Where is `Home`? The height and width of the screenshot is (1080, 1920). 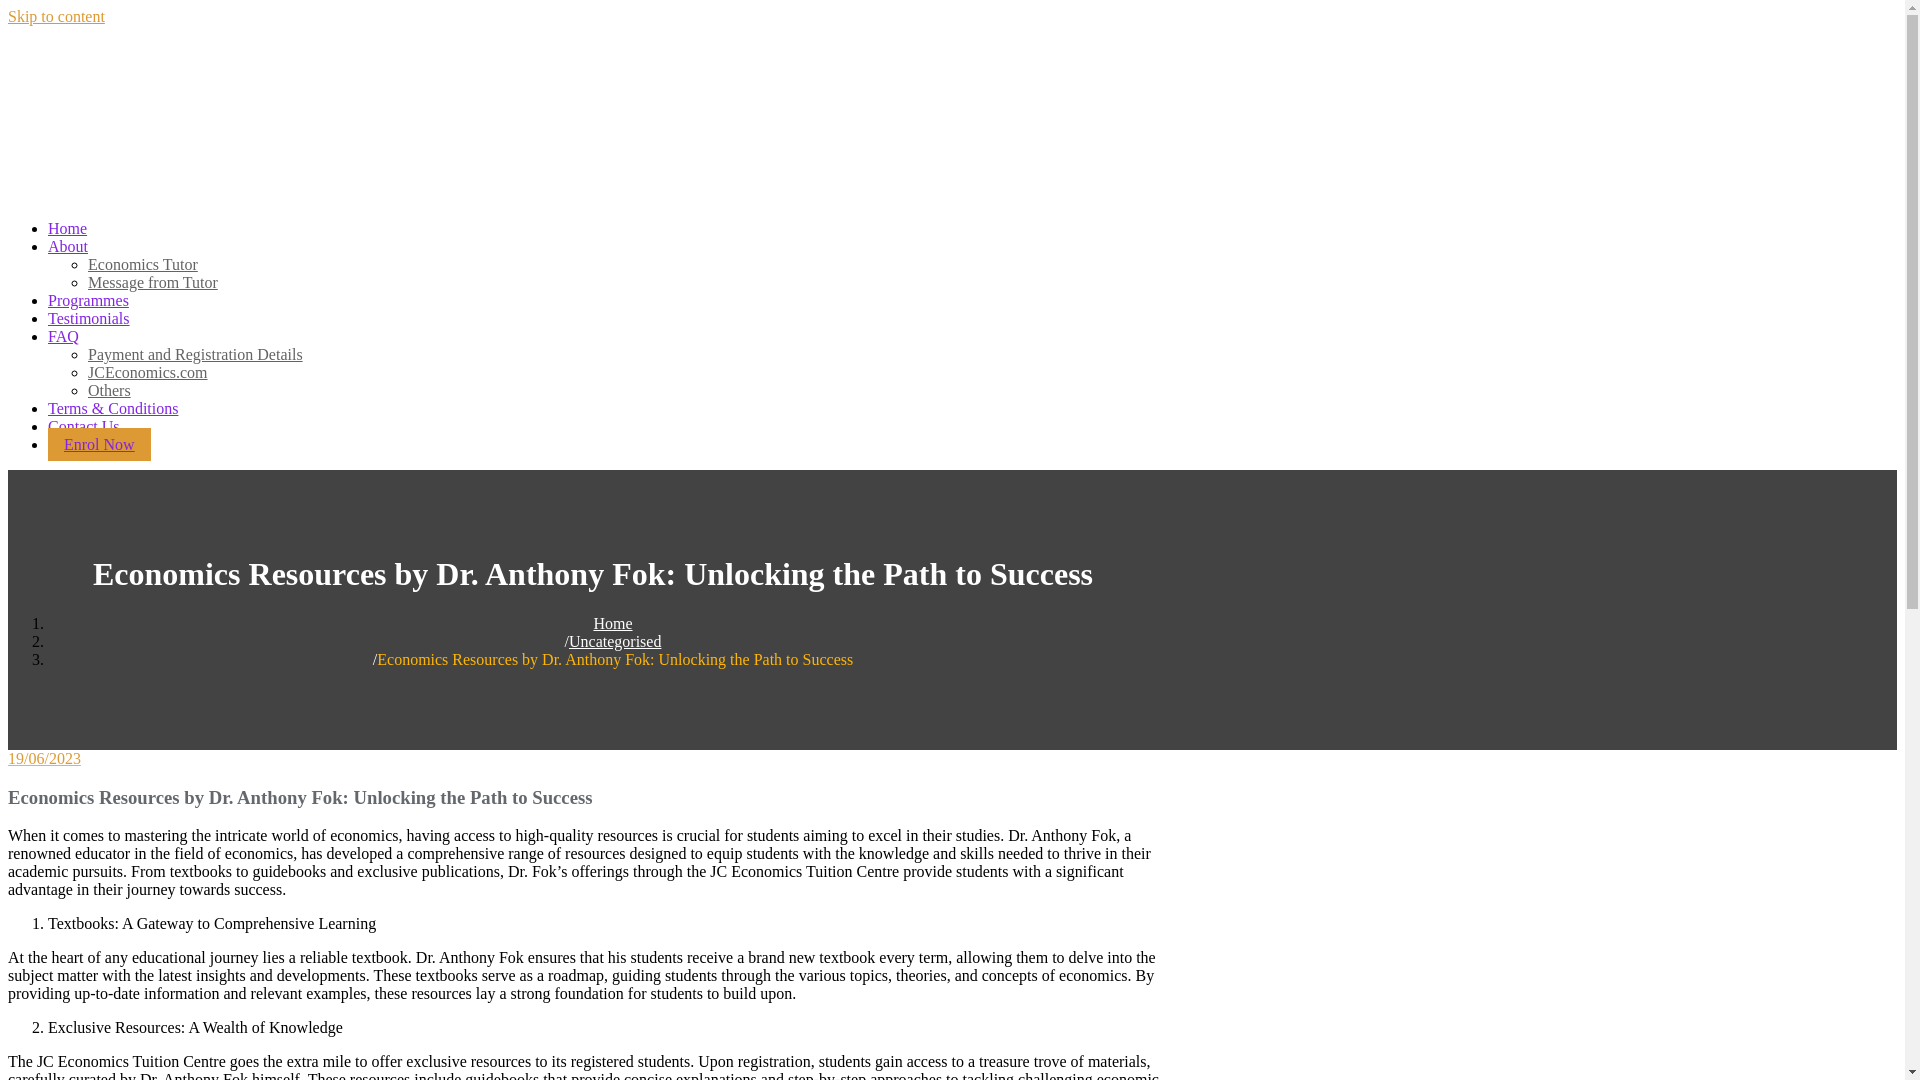 Home is located at coordinates (612, 622).